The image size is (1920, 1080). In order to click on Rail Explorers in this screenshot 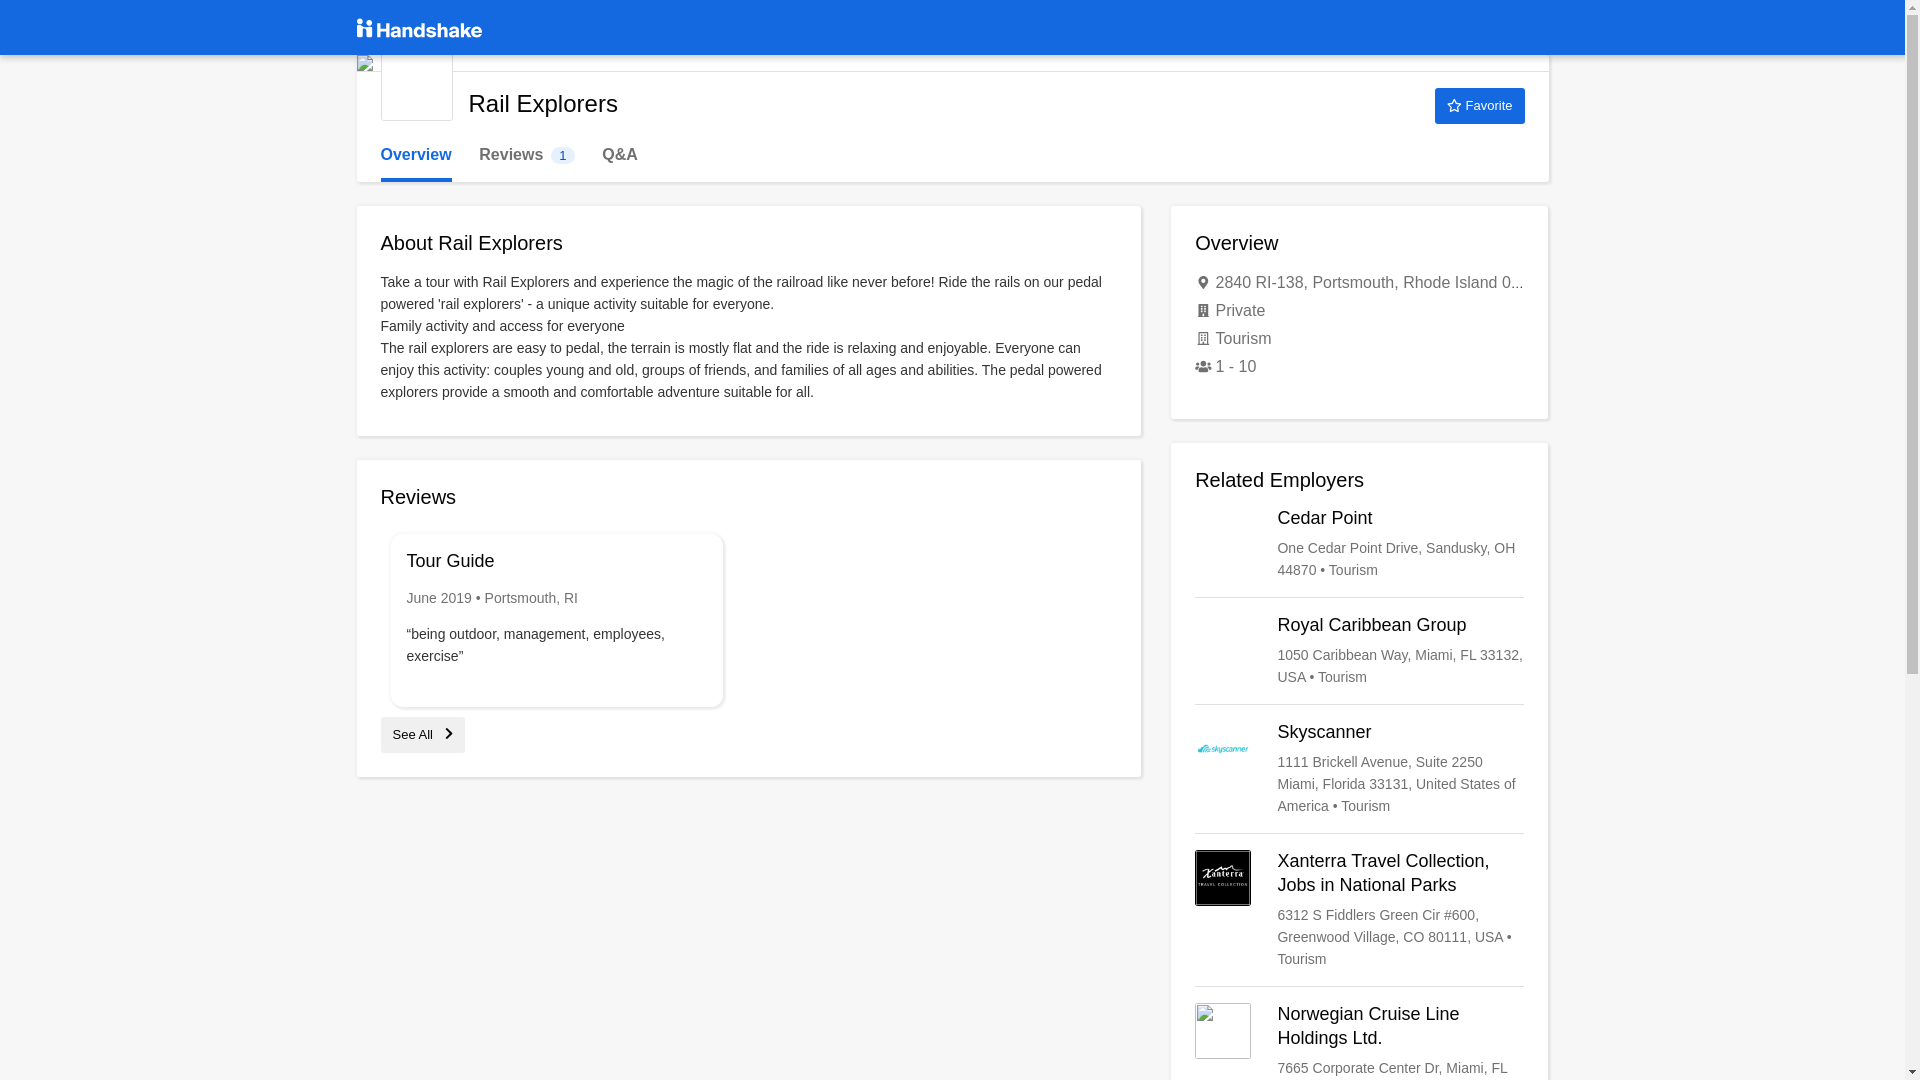, I will do `click(416, 84)`.